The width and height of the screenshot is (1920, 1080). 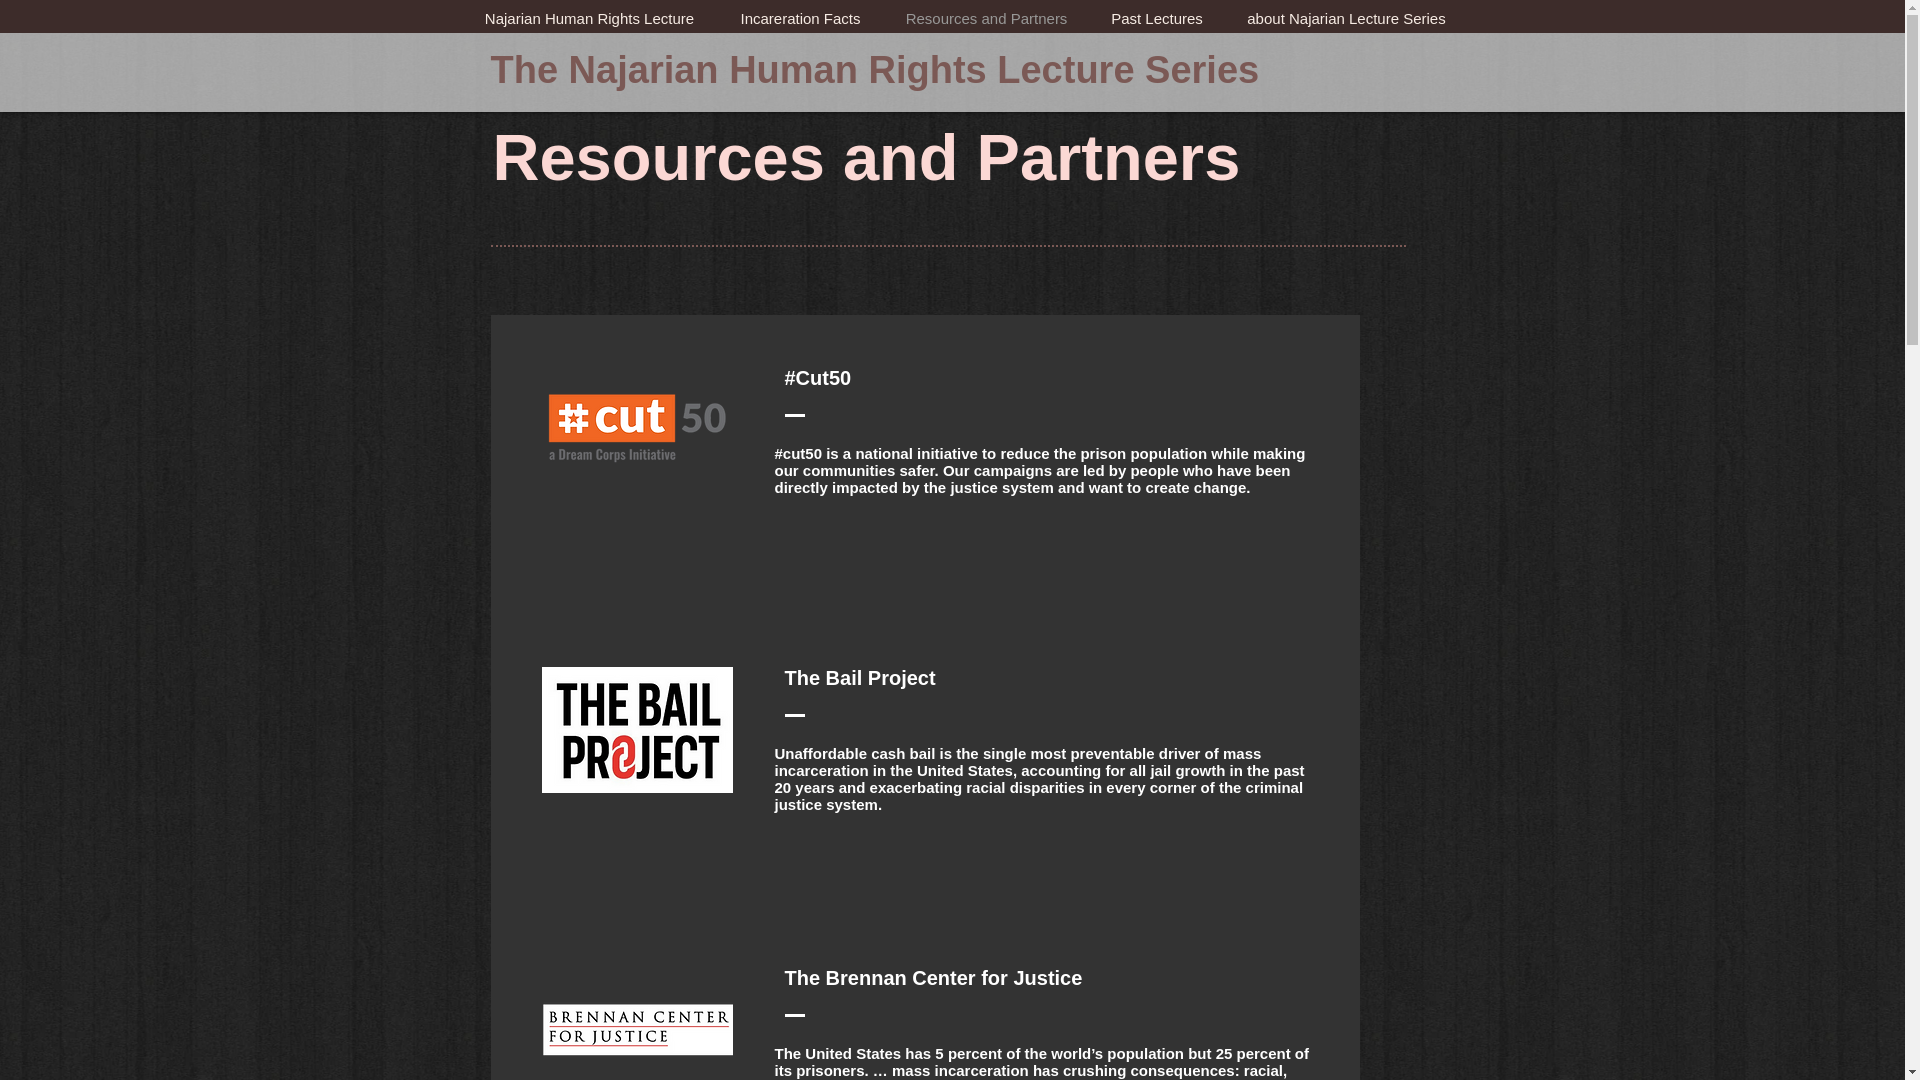 What do you see at coordinates (1347, 19) in the screenshot?
I see `about Najarian Lecture Series` at bounding box center [1347, 19].